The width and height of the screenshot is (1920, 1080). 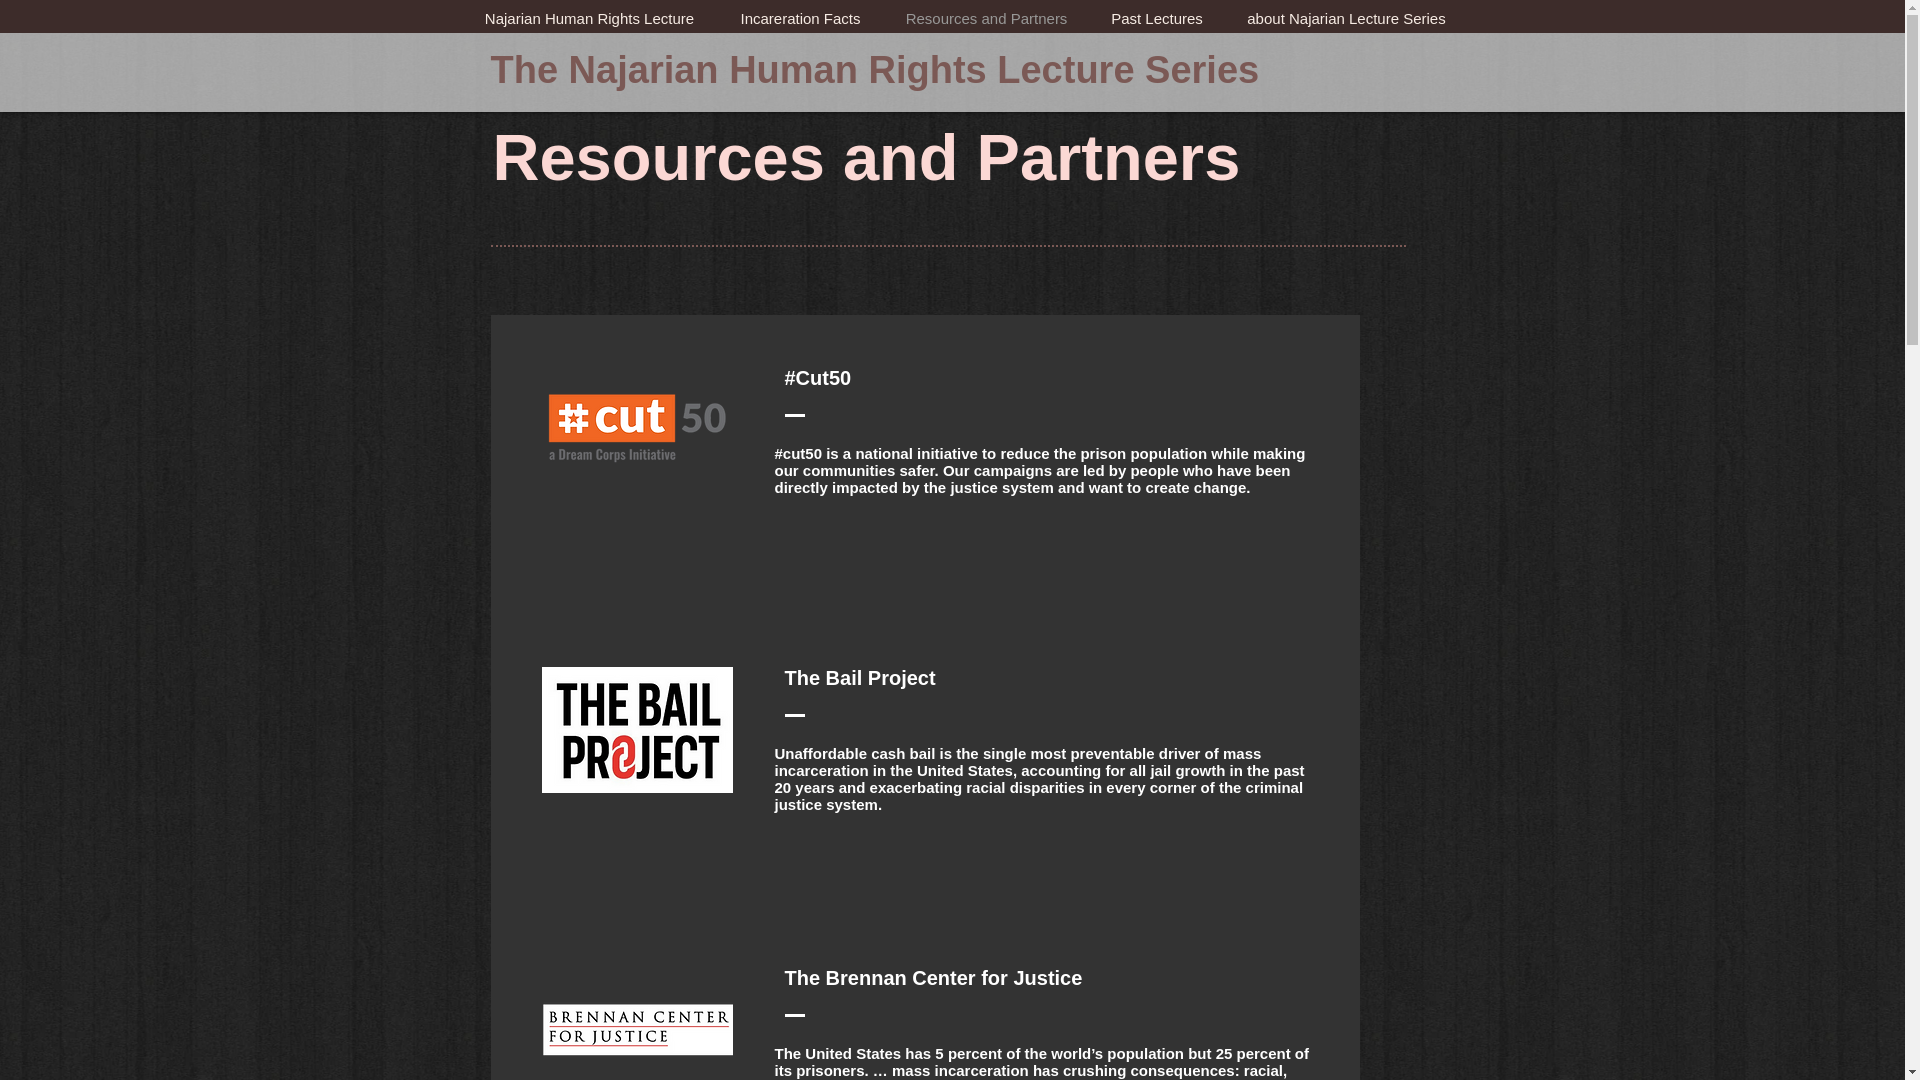 What do you see at coordinates (1347, 19) in the screenshot?
I see `about Najarian Lecture Series` at bounding box center [1347, 19].